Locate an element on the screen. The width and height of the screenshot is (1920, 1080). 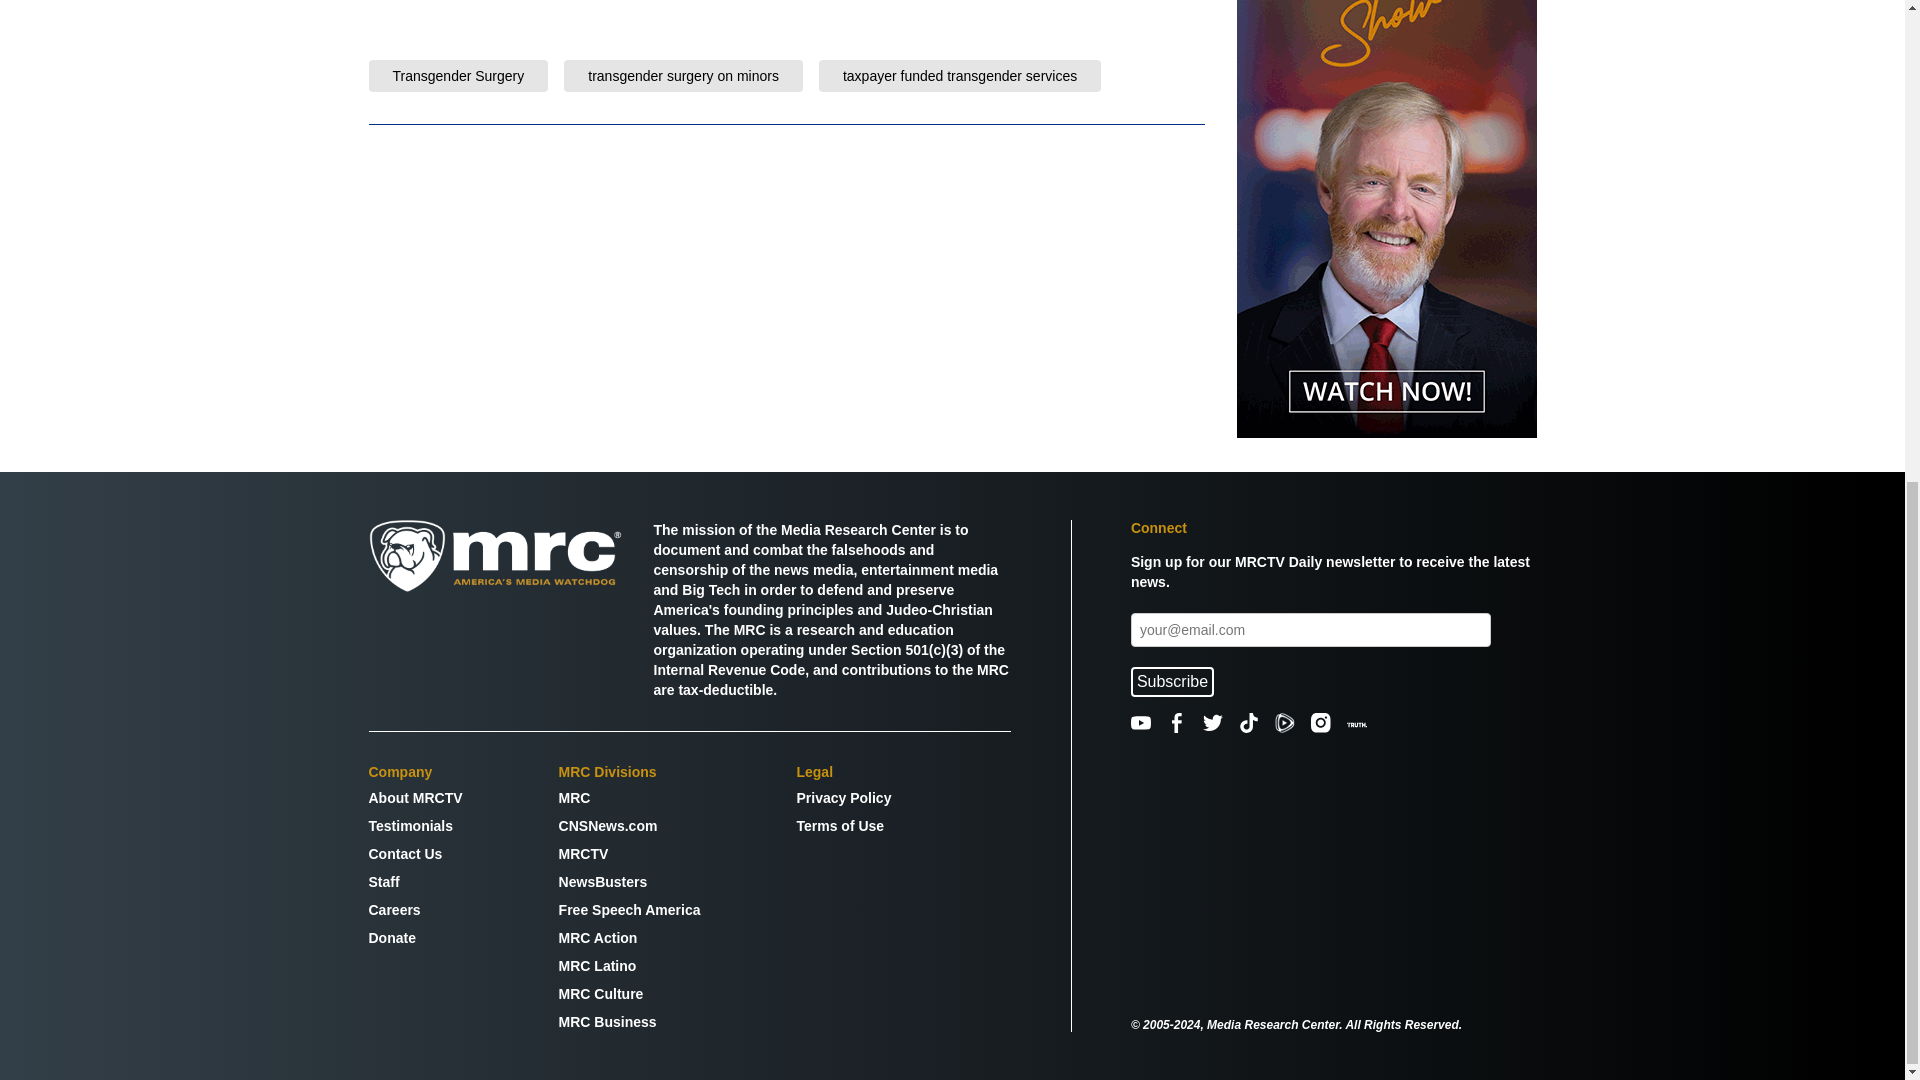
Contact Us is located at coordinates (415, 854).